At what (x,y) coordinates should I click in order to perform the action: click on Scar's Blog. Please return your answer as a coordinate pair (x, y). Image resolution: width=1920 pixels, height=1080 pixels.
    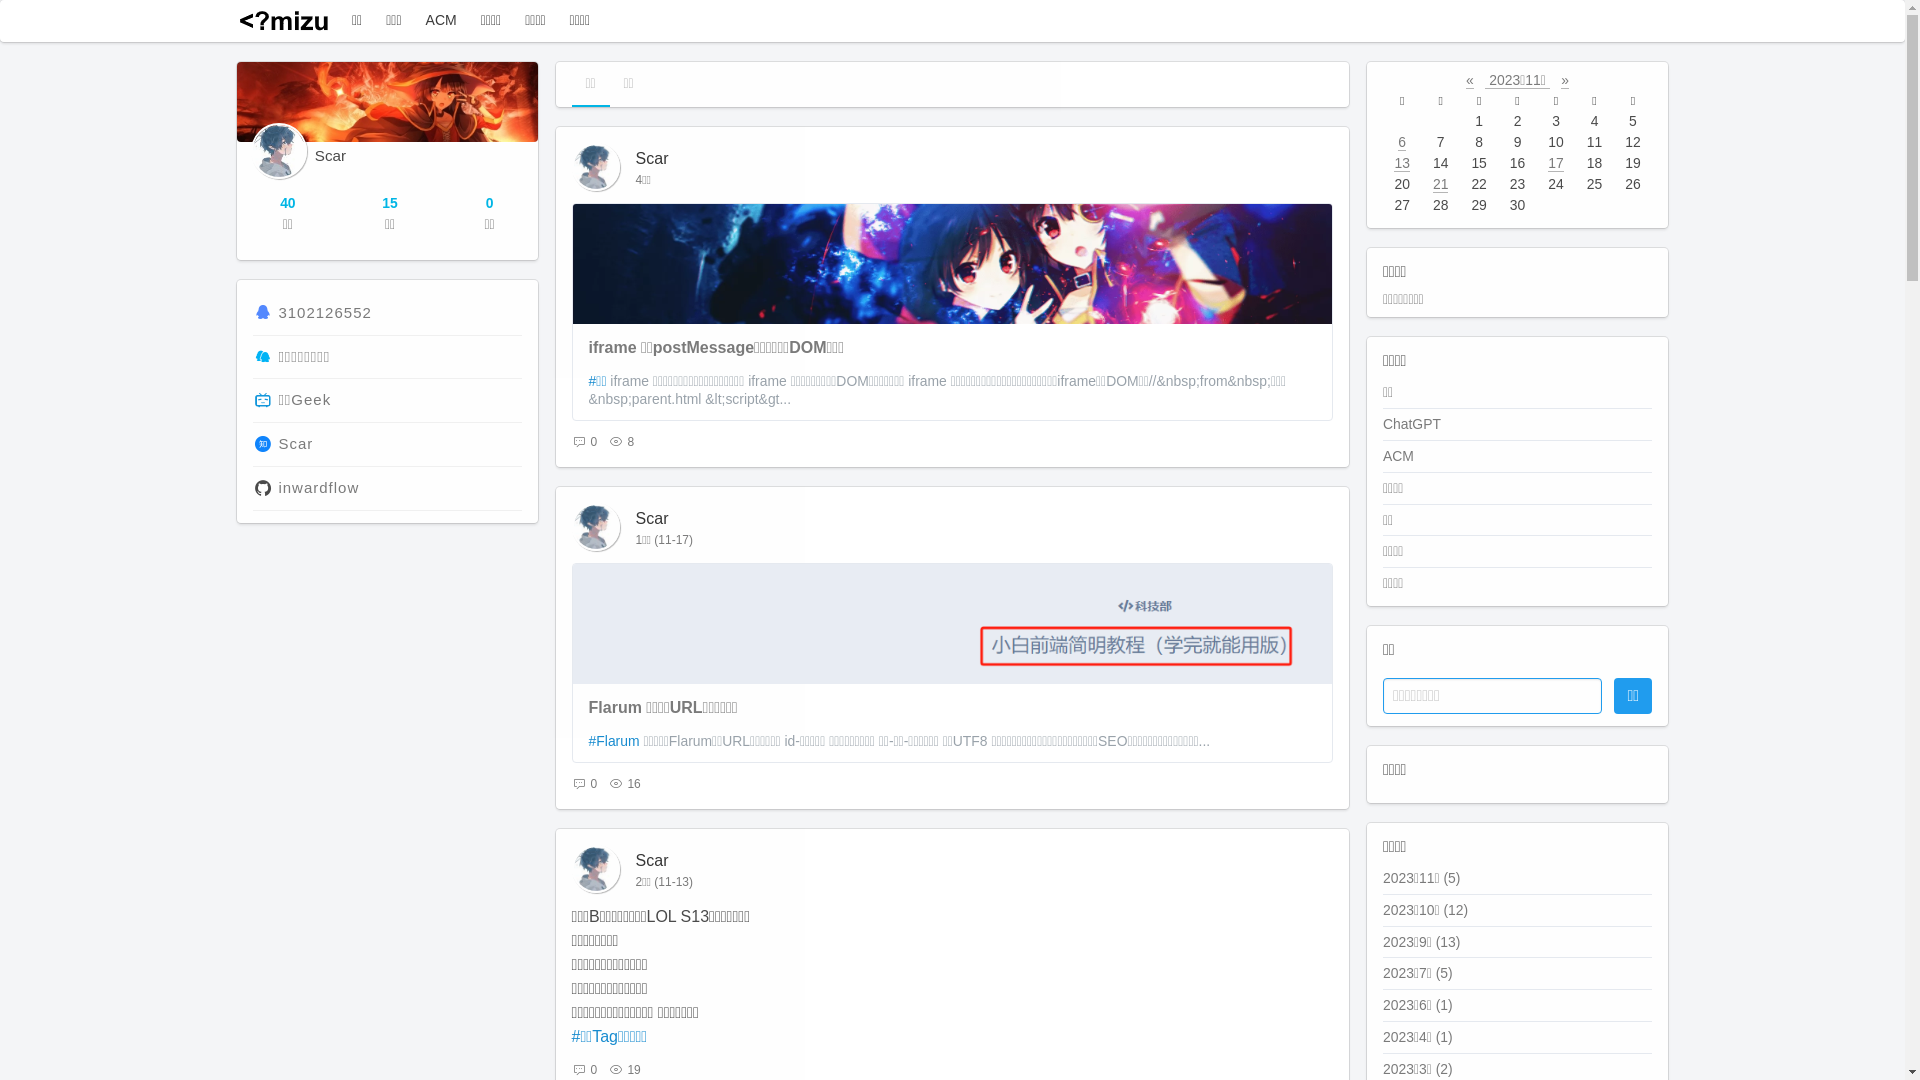
    Looking at the image, I should click on (284, 21).